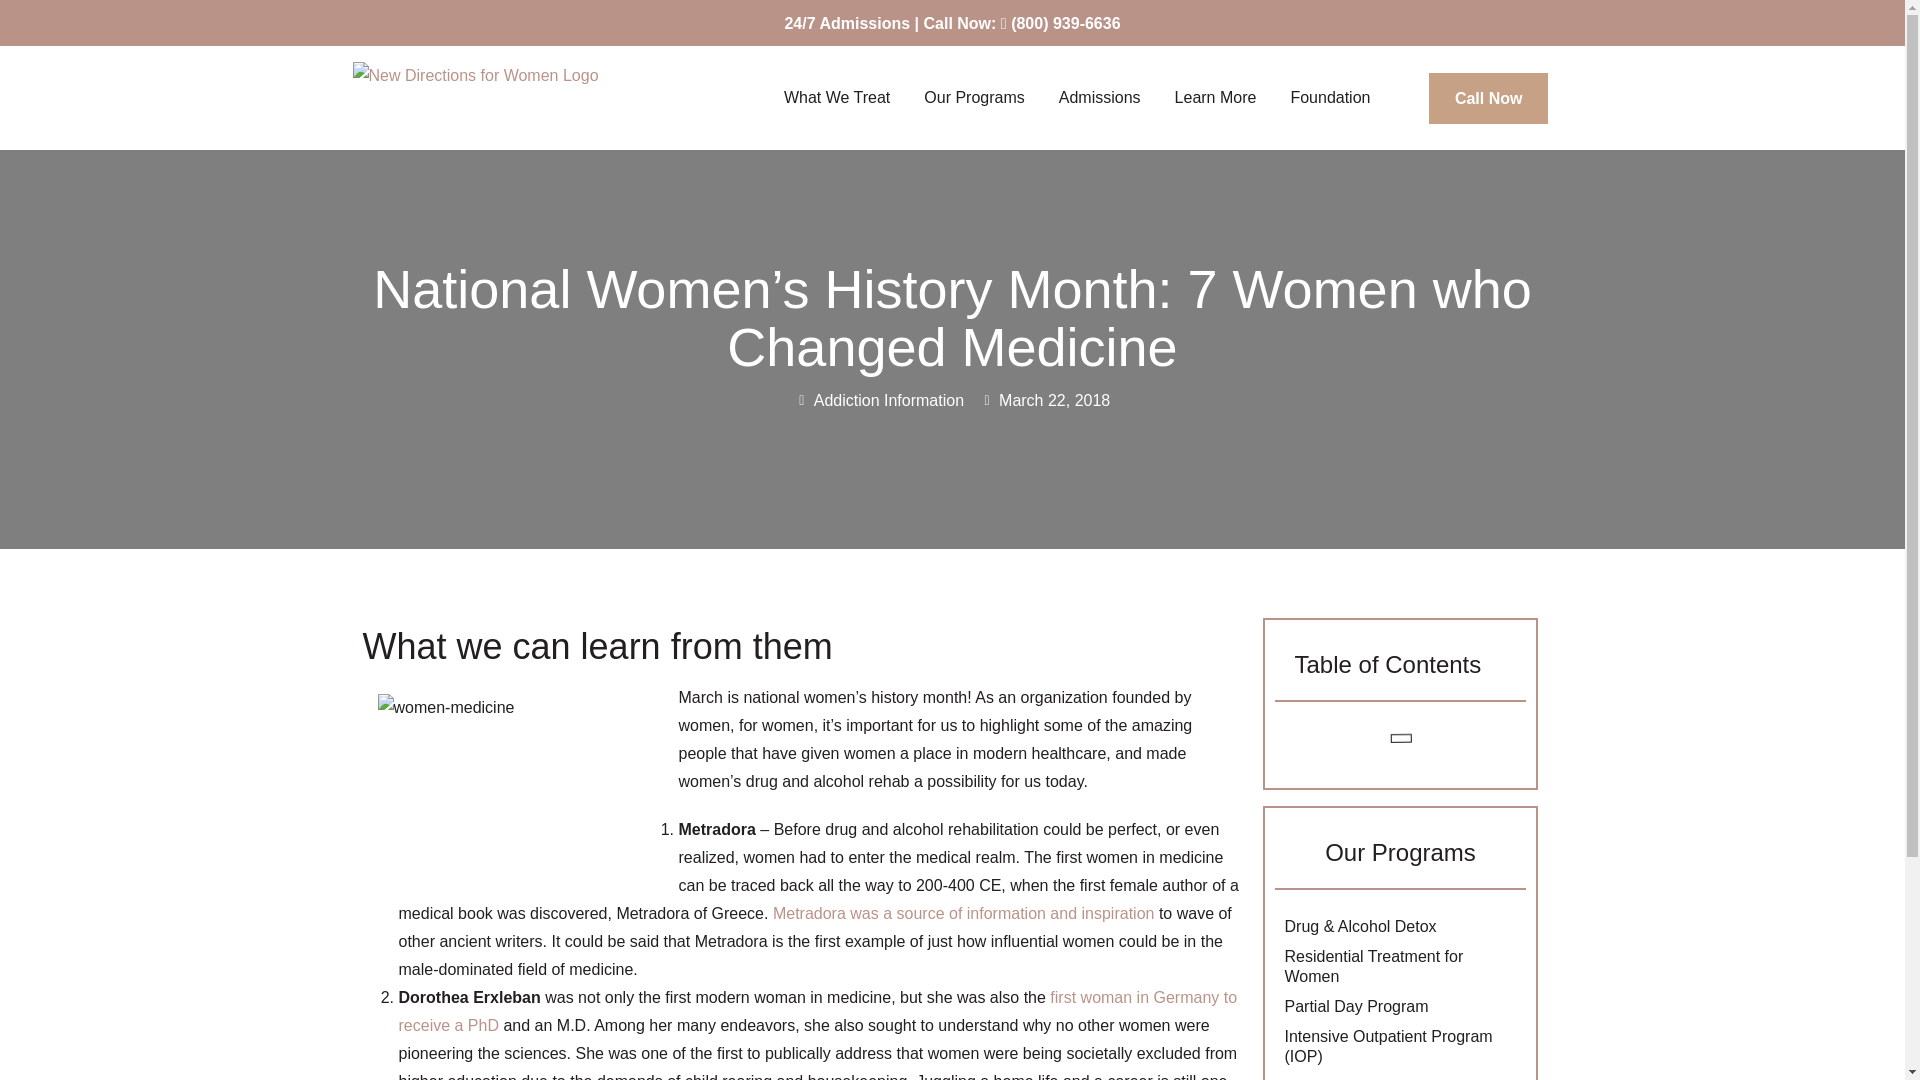 This screenshot has height=1080, width=1920. I want to click on What We Treat, so click(842, 97).